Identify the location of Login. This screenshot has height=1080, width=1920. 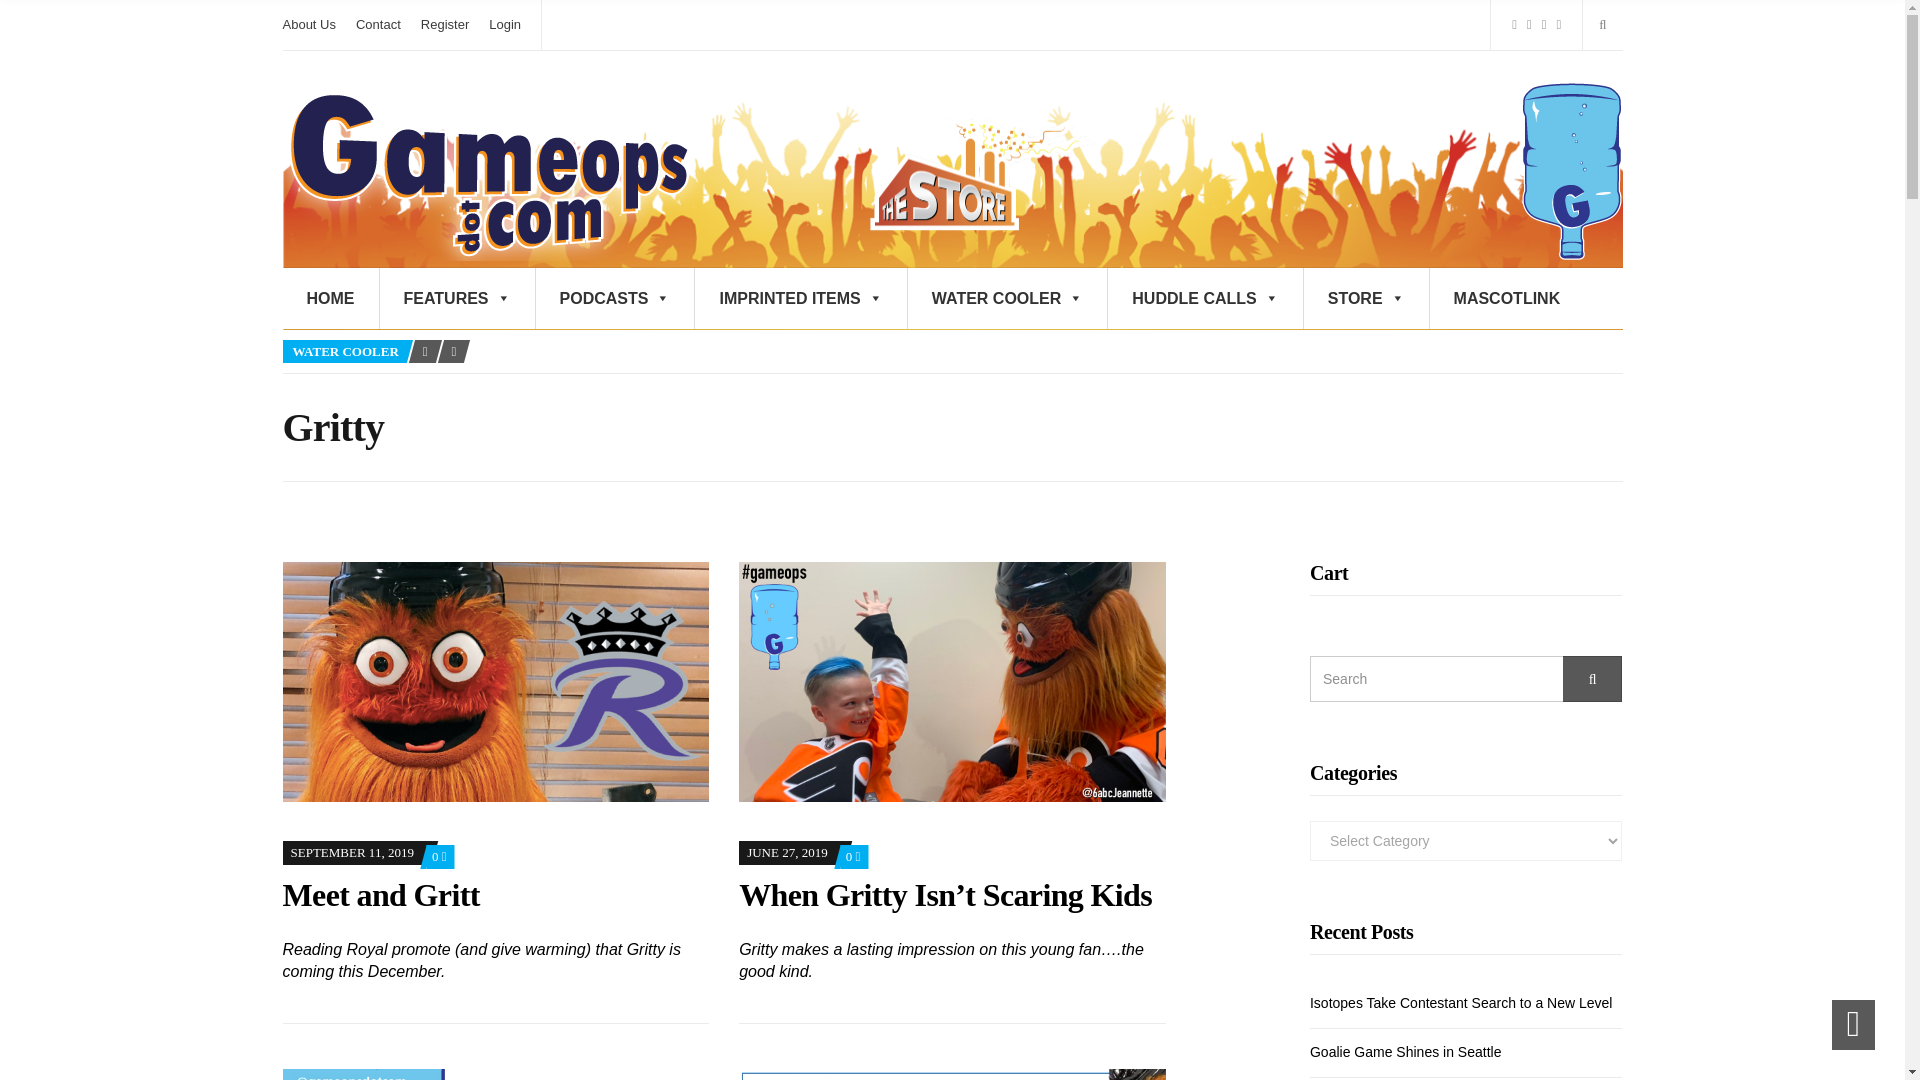
(504, 24).